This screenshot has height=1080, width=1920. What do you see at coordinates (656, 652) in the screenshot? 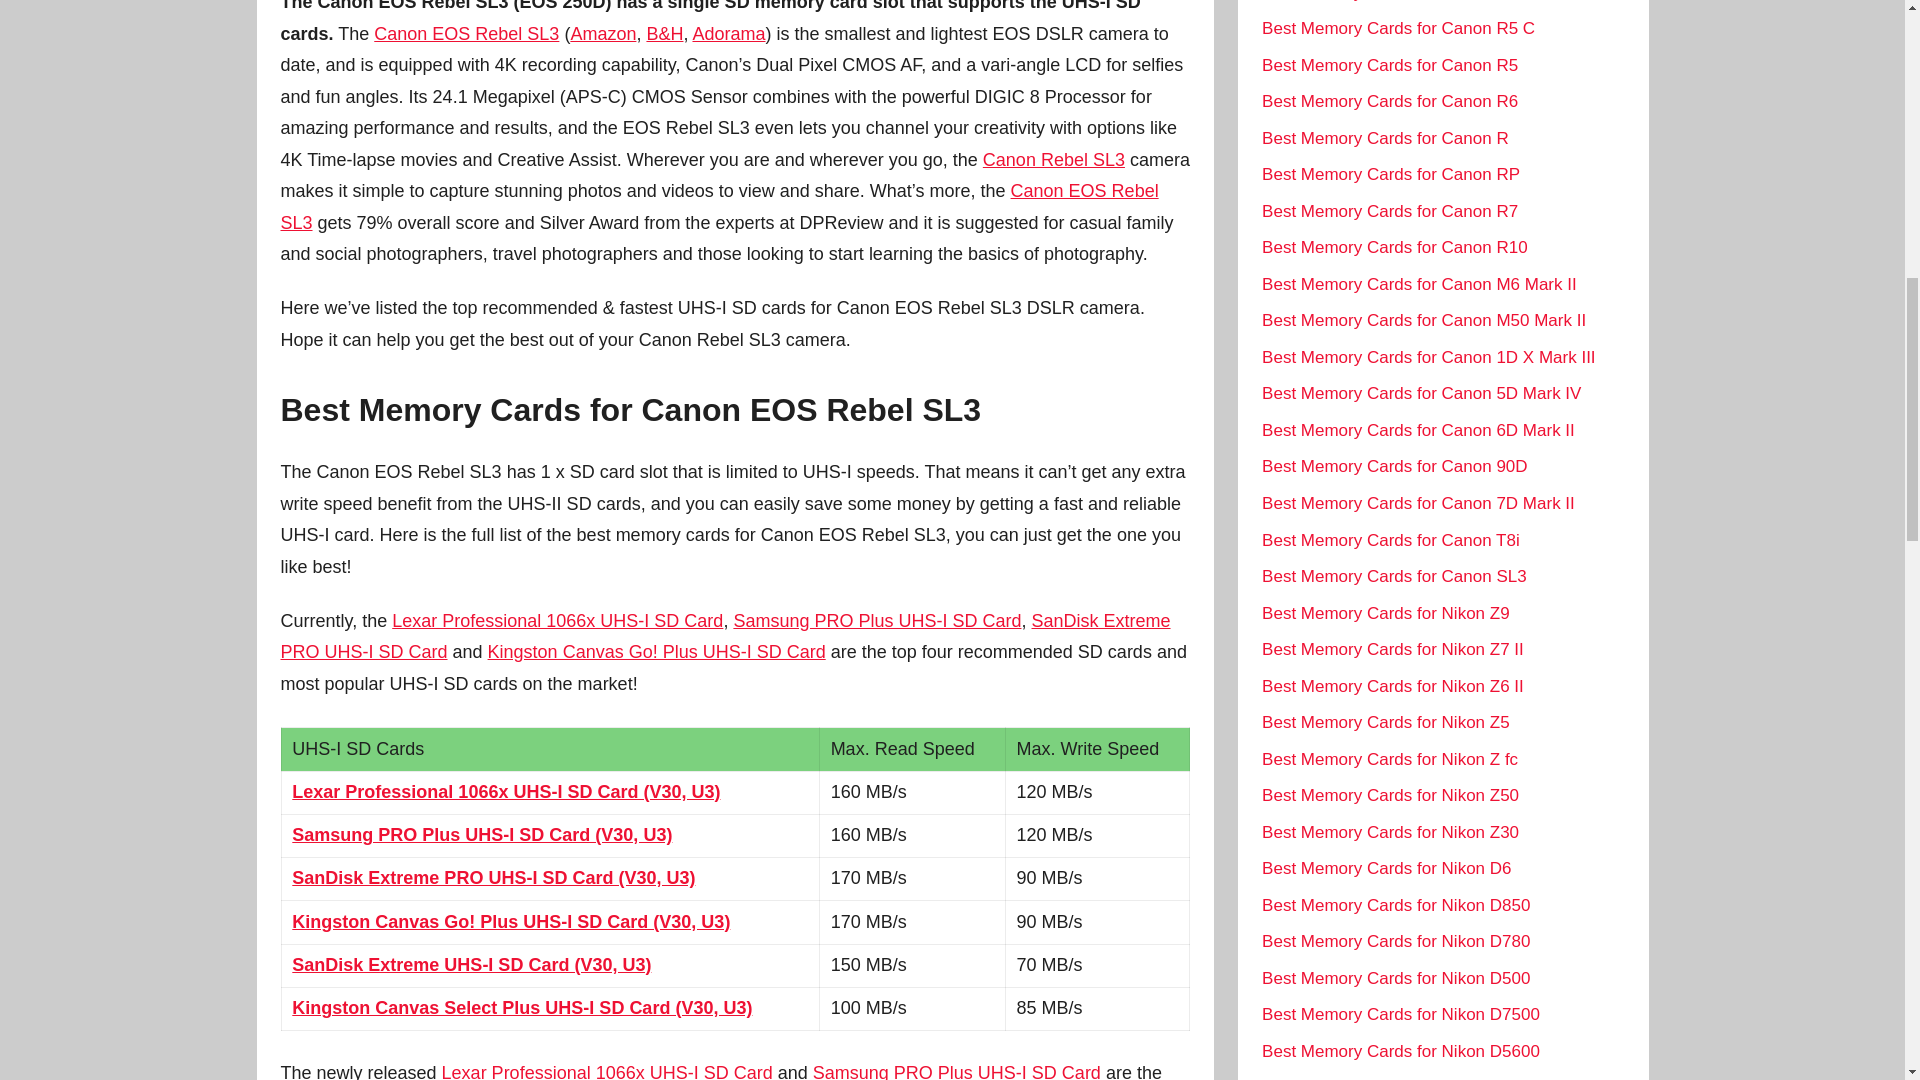
I see `Kingston Canvas Go! Plus UHS-I SD Card` at bounding box center [656, 652].